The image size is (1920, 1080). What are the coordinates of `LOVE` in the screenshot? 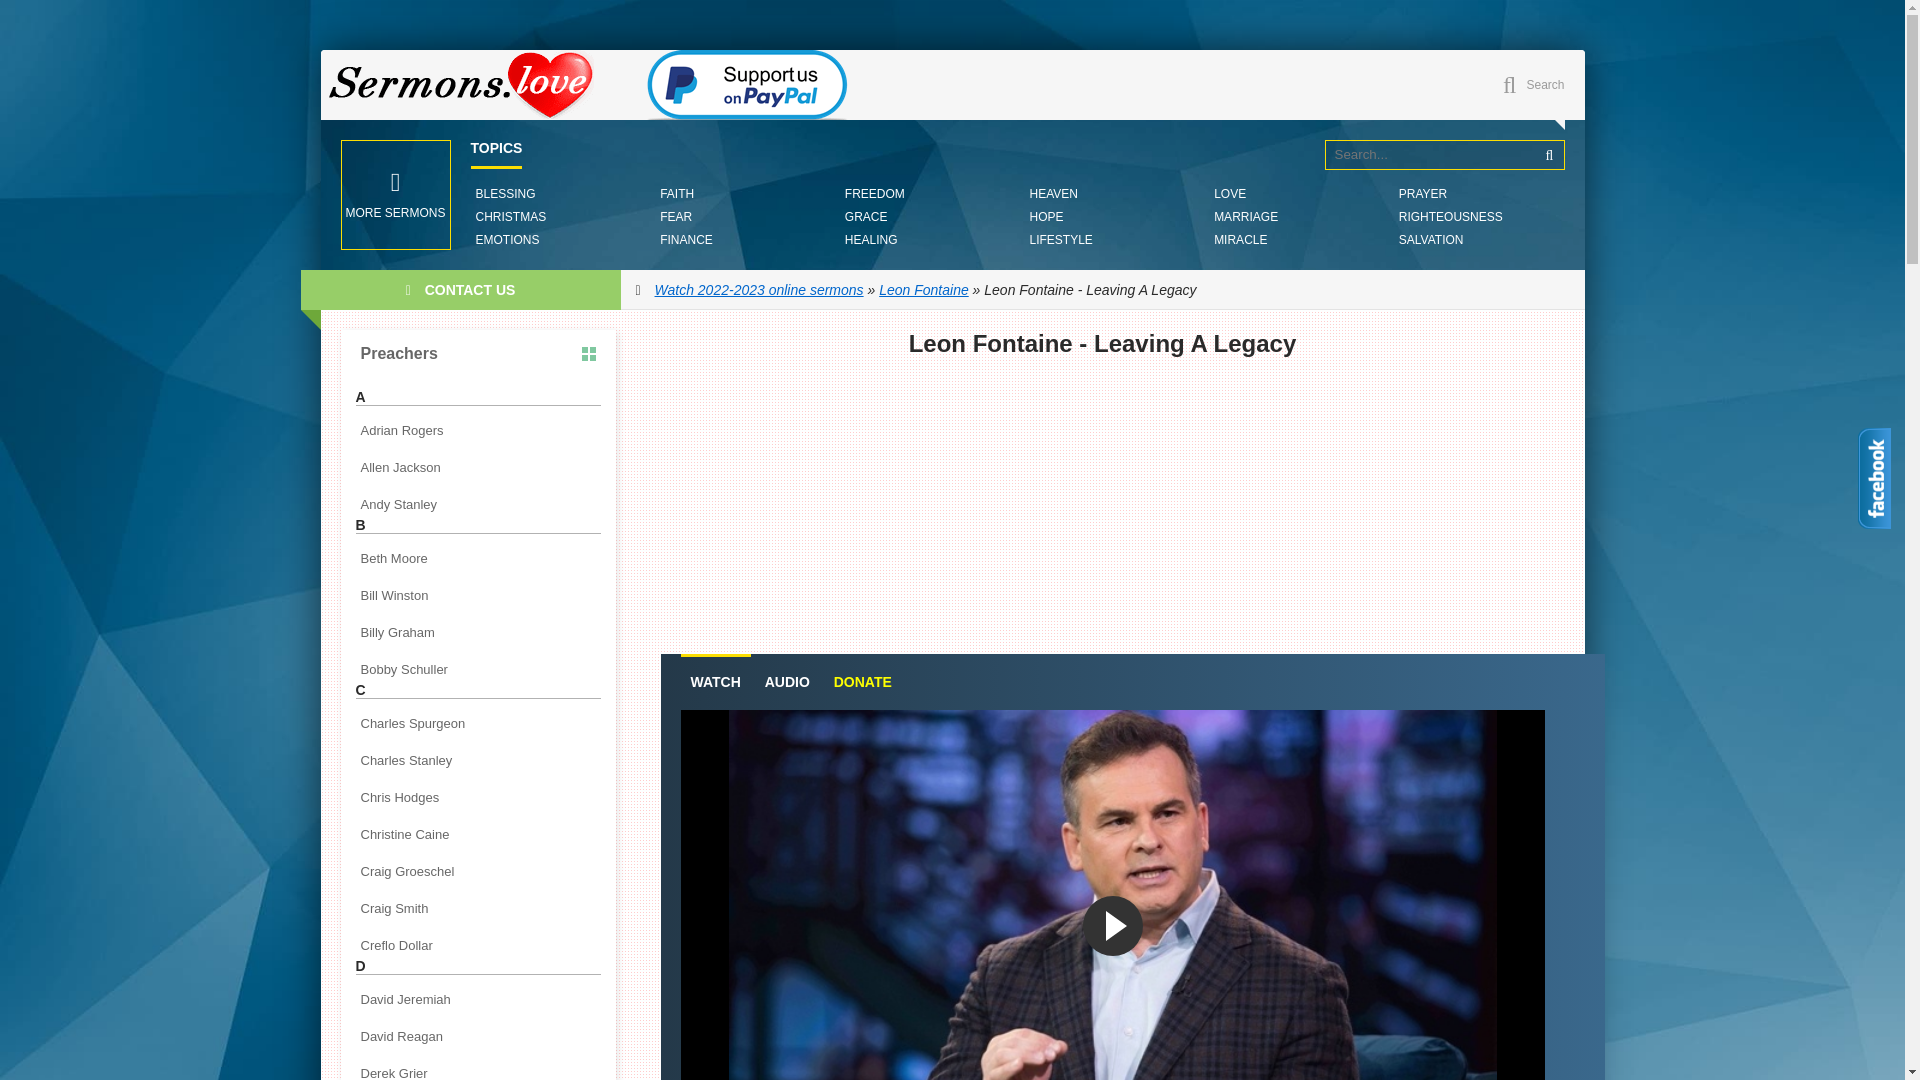 It's located at (1230, 194).